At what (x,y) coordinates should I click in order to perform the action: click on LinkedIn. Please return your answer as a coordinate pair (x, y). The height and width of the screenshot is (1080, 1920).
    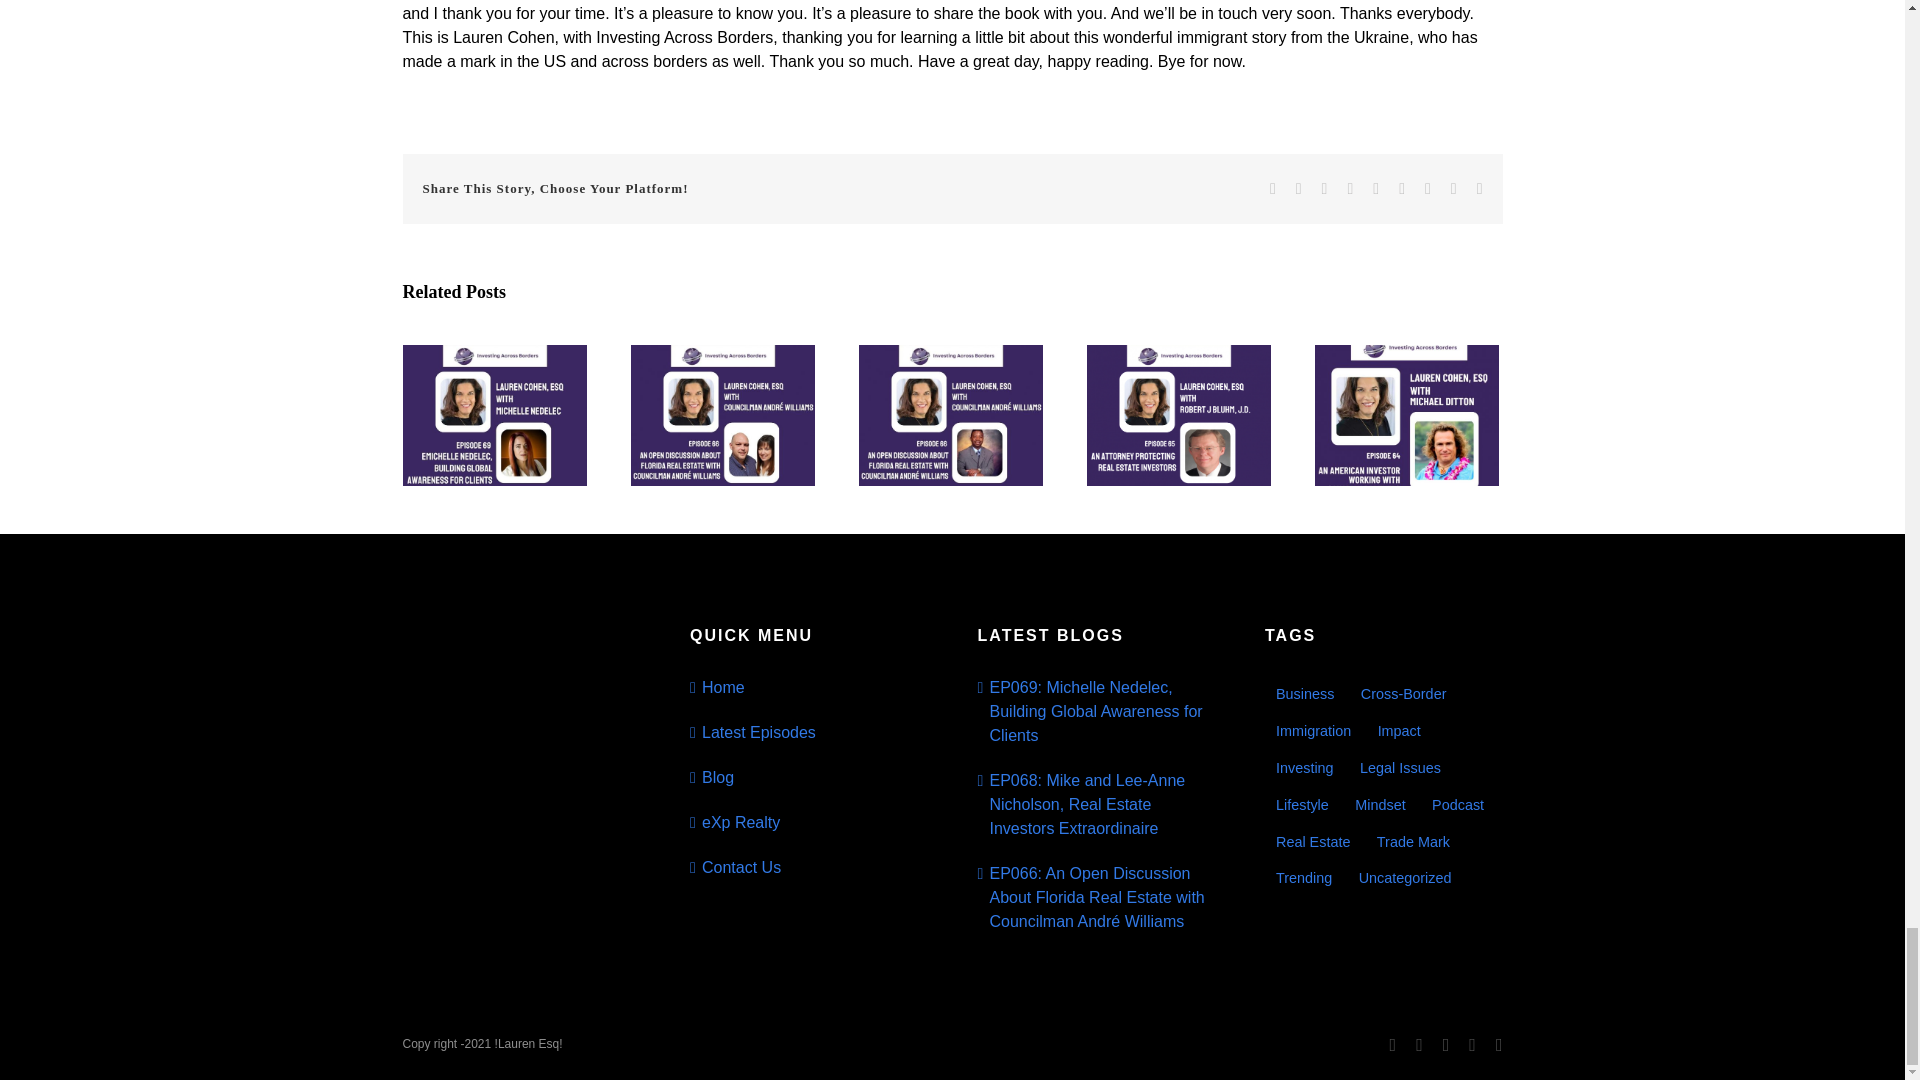
    Looking at the image, I should click on (1350, 188).